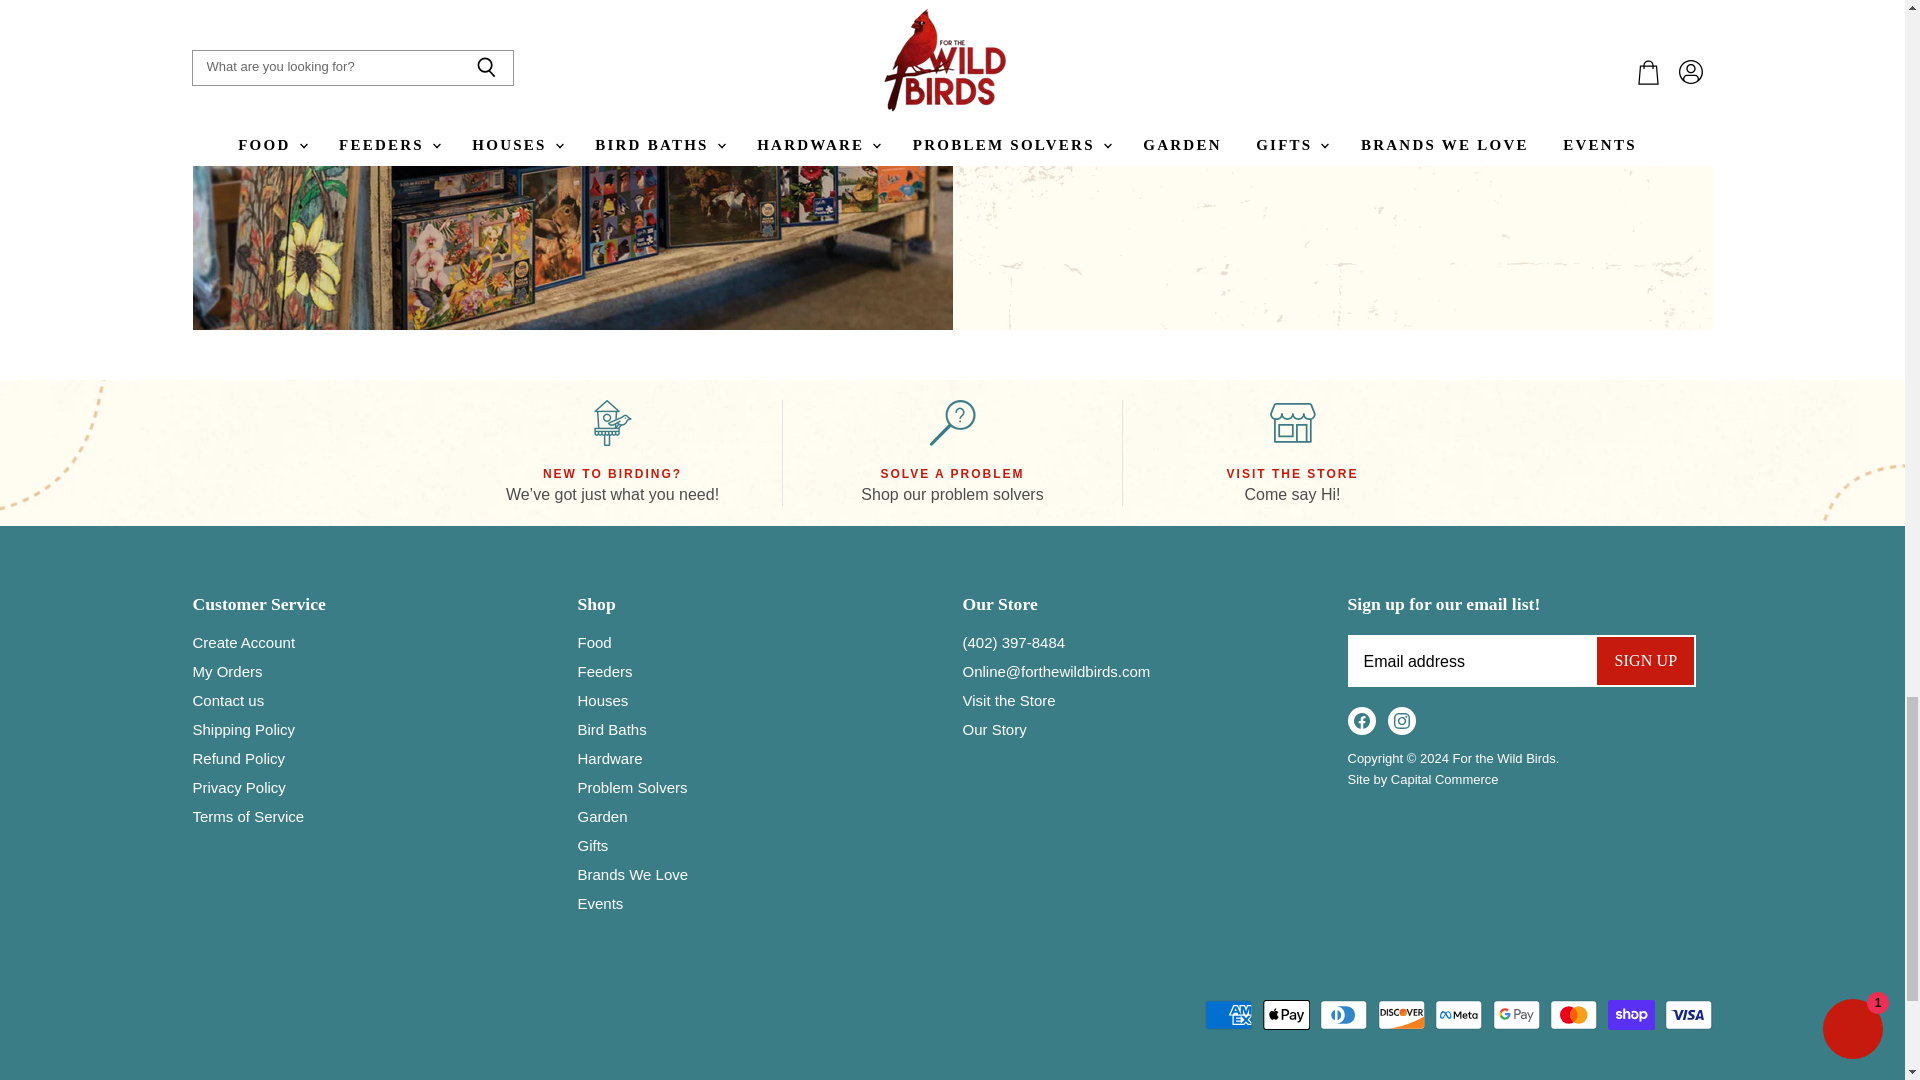 This screenshot has width=1920, height=1080. What do you see at coordinates (1292, 422) in the screenshot?
I see `Store icon` at bounding box center [1292, 422].